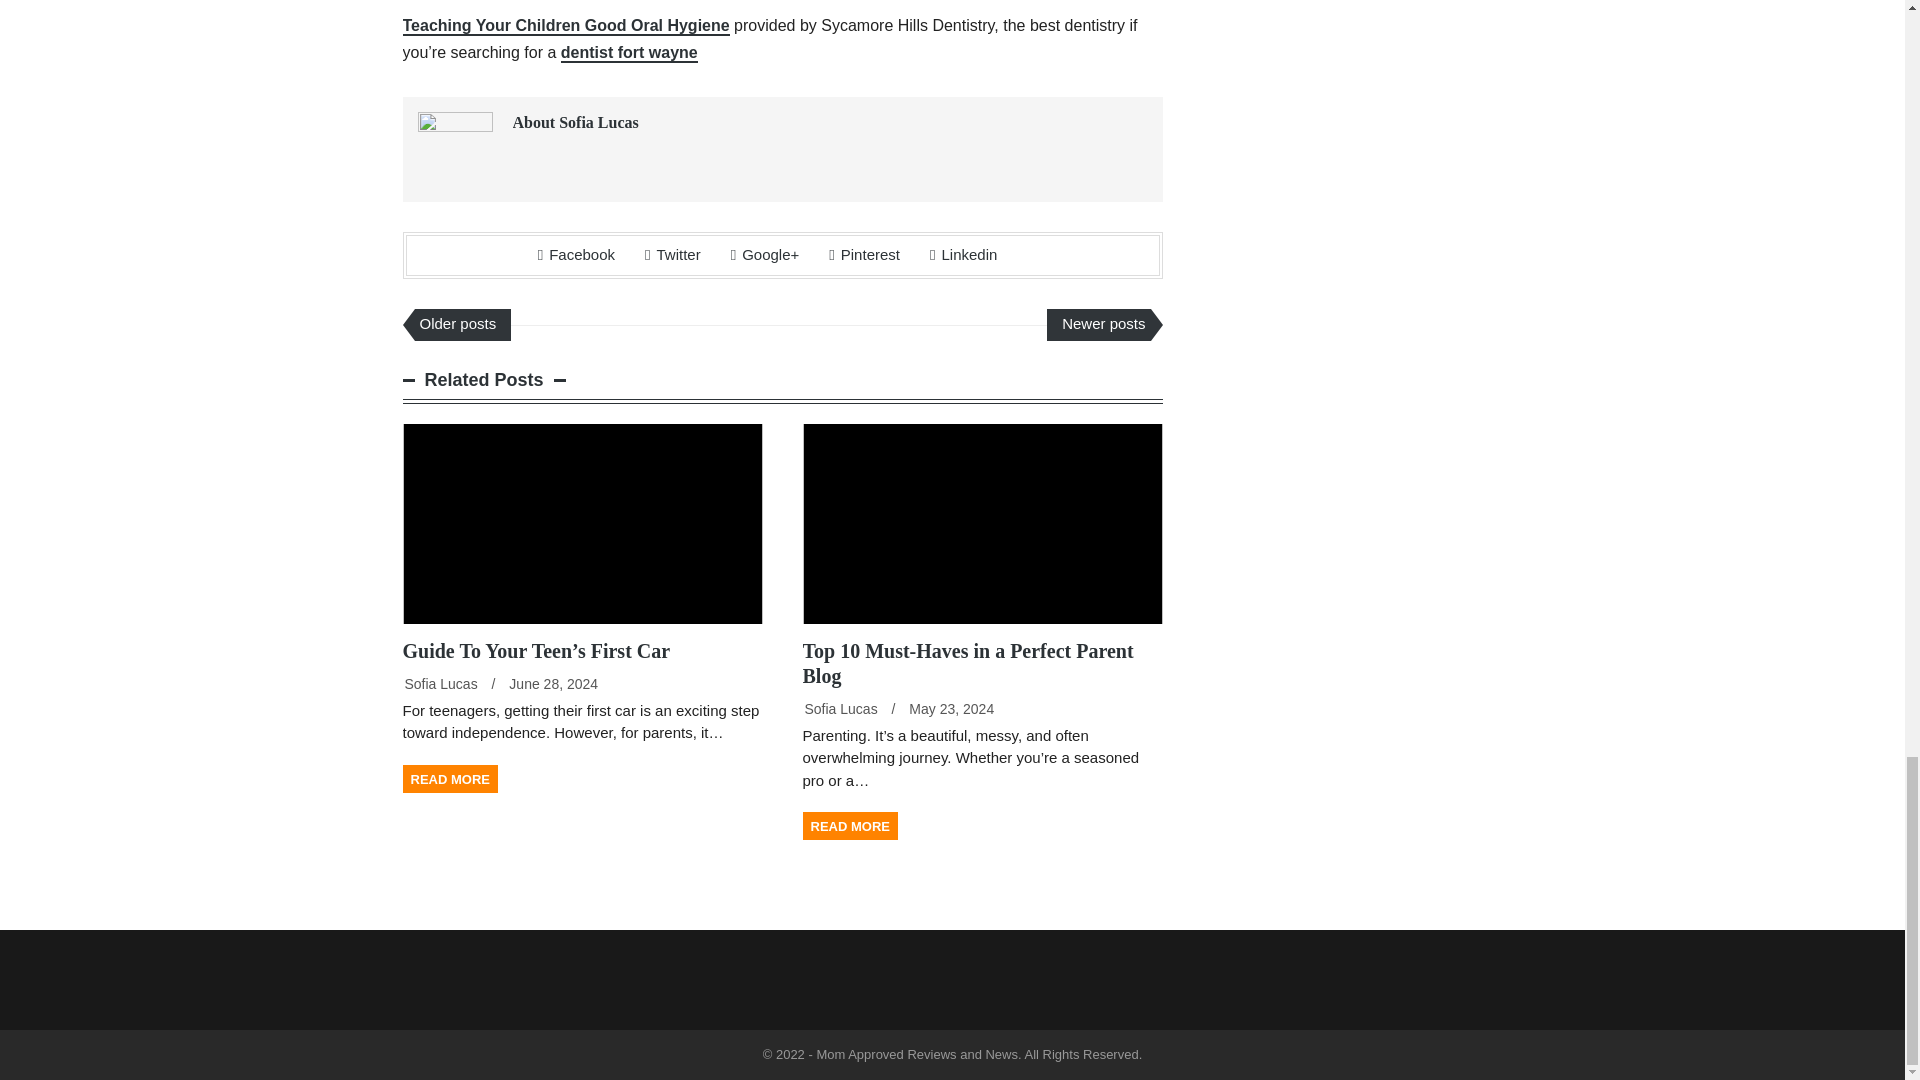 The height and width of the screenshot is (1080, 1920). Describe the element at coordinates (576, 254) in the screenshot. I see `Facebook` at that location.